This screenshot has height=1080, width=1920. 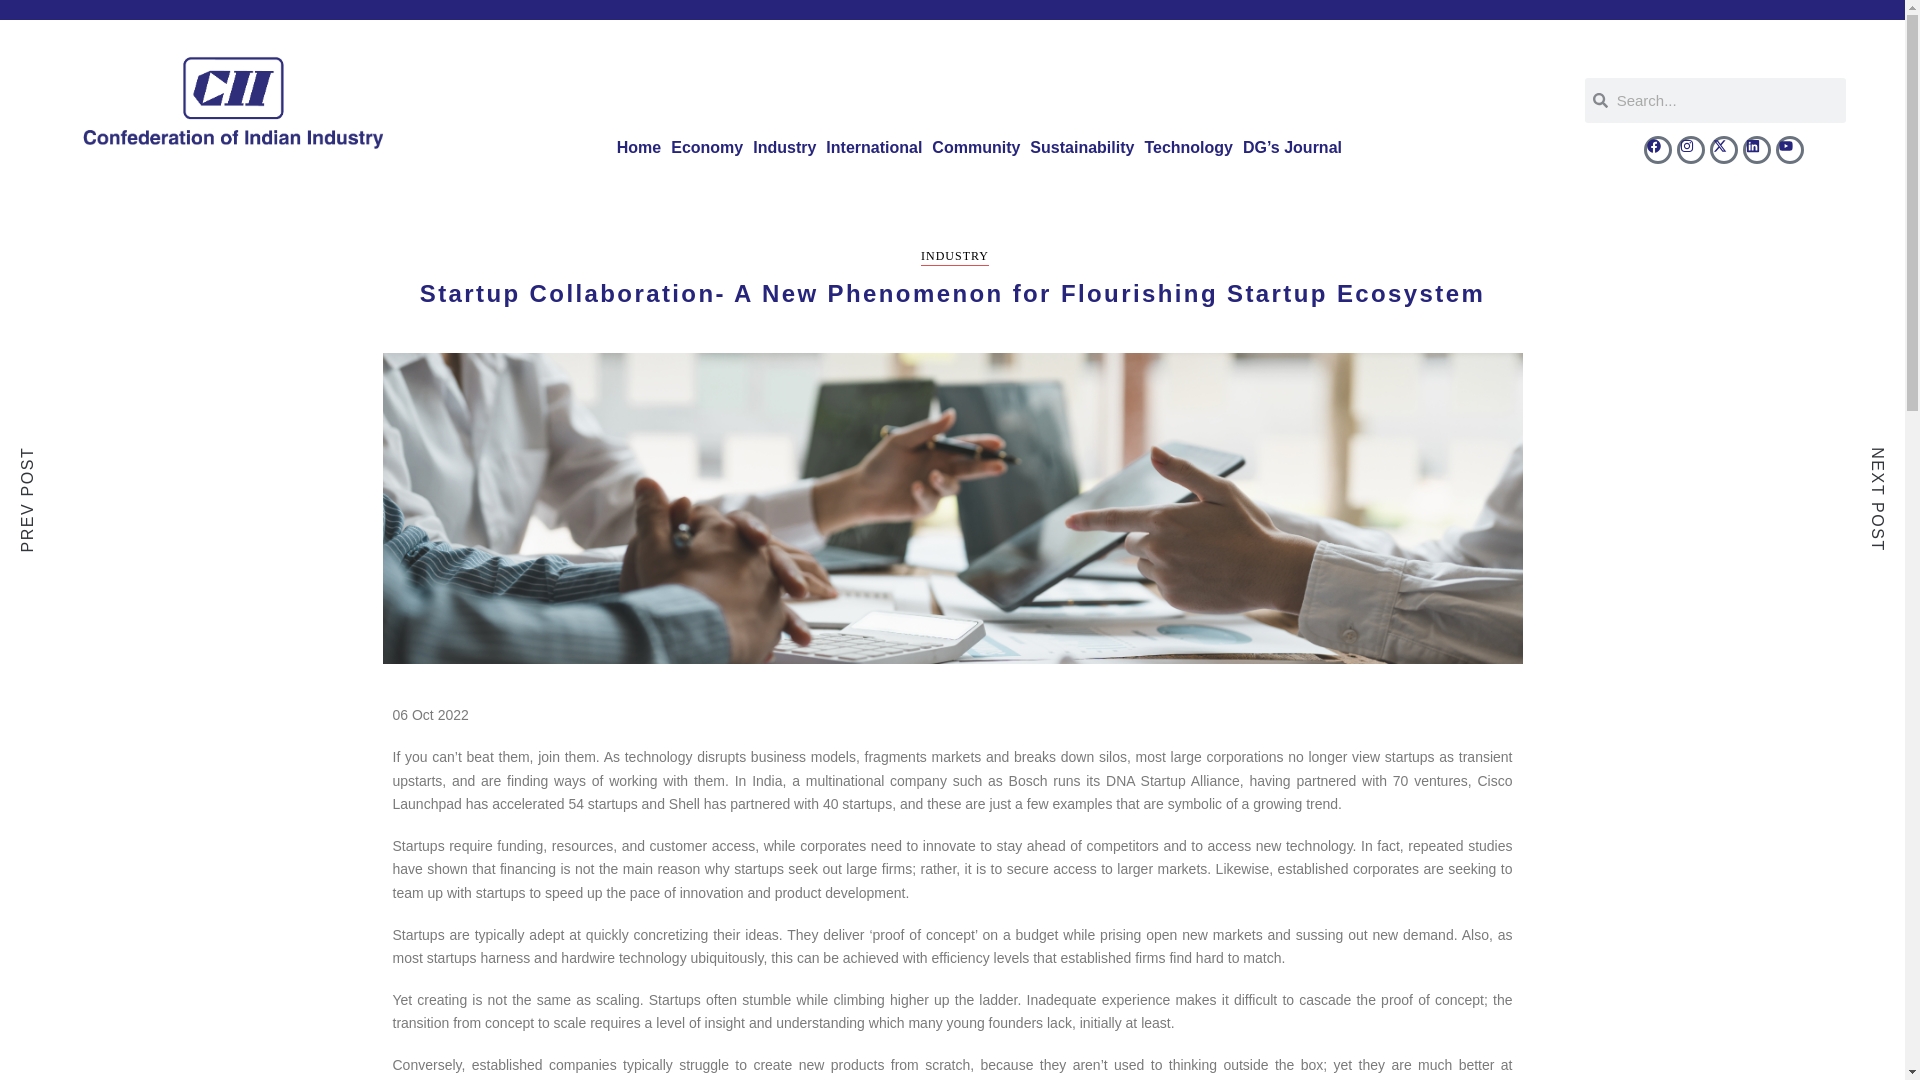 I want to click on INDUSTRY, so click(x=954, y=257).